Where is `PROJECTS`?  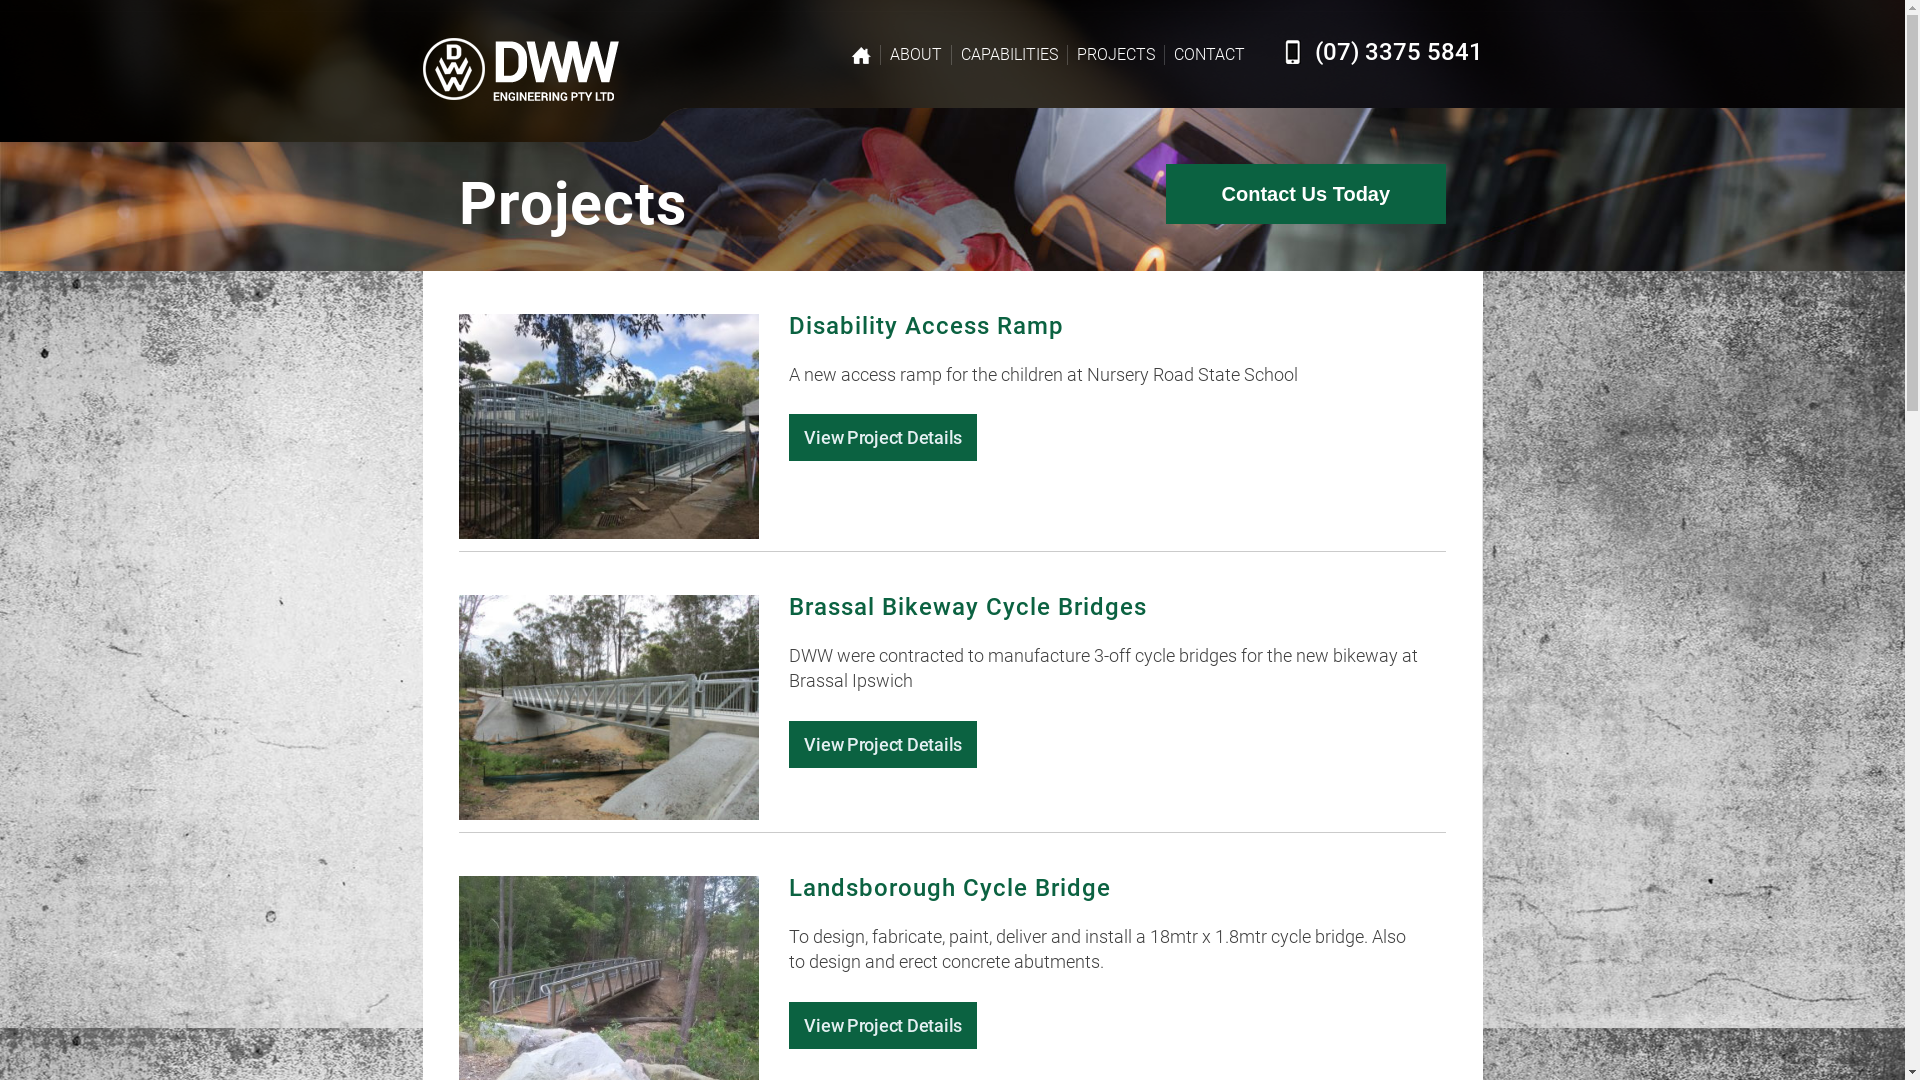 PROJECTS is located at coordinates (1115, 55).